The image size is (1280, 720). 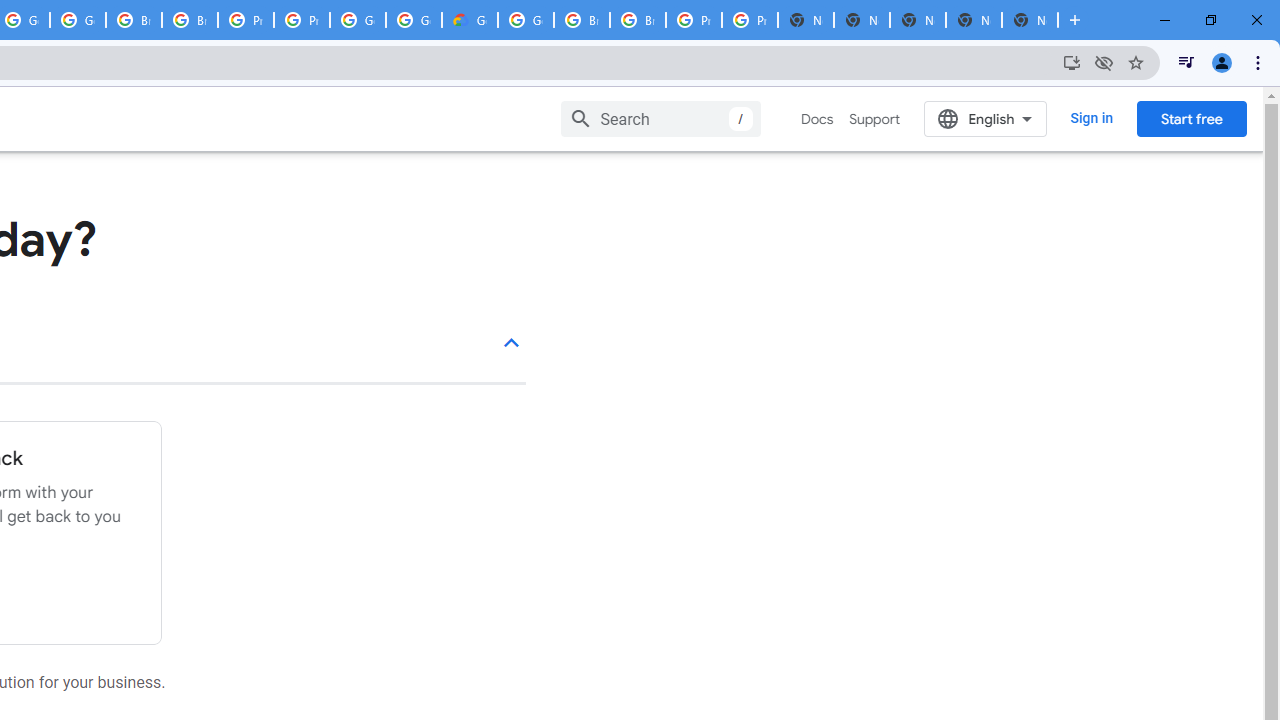 What do you see at coordinates (526, 20) in the screenshot?
I see `Google Cloud Platform` at bounding box center [526, 20].